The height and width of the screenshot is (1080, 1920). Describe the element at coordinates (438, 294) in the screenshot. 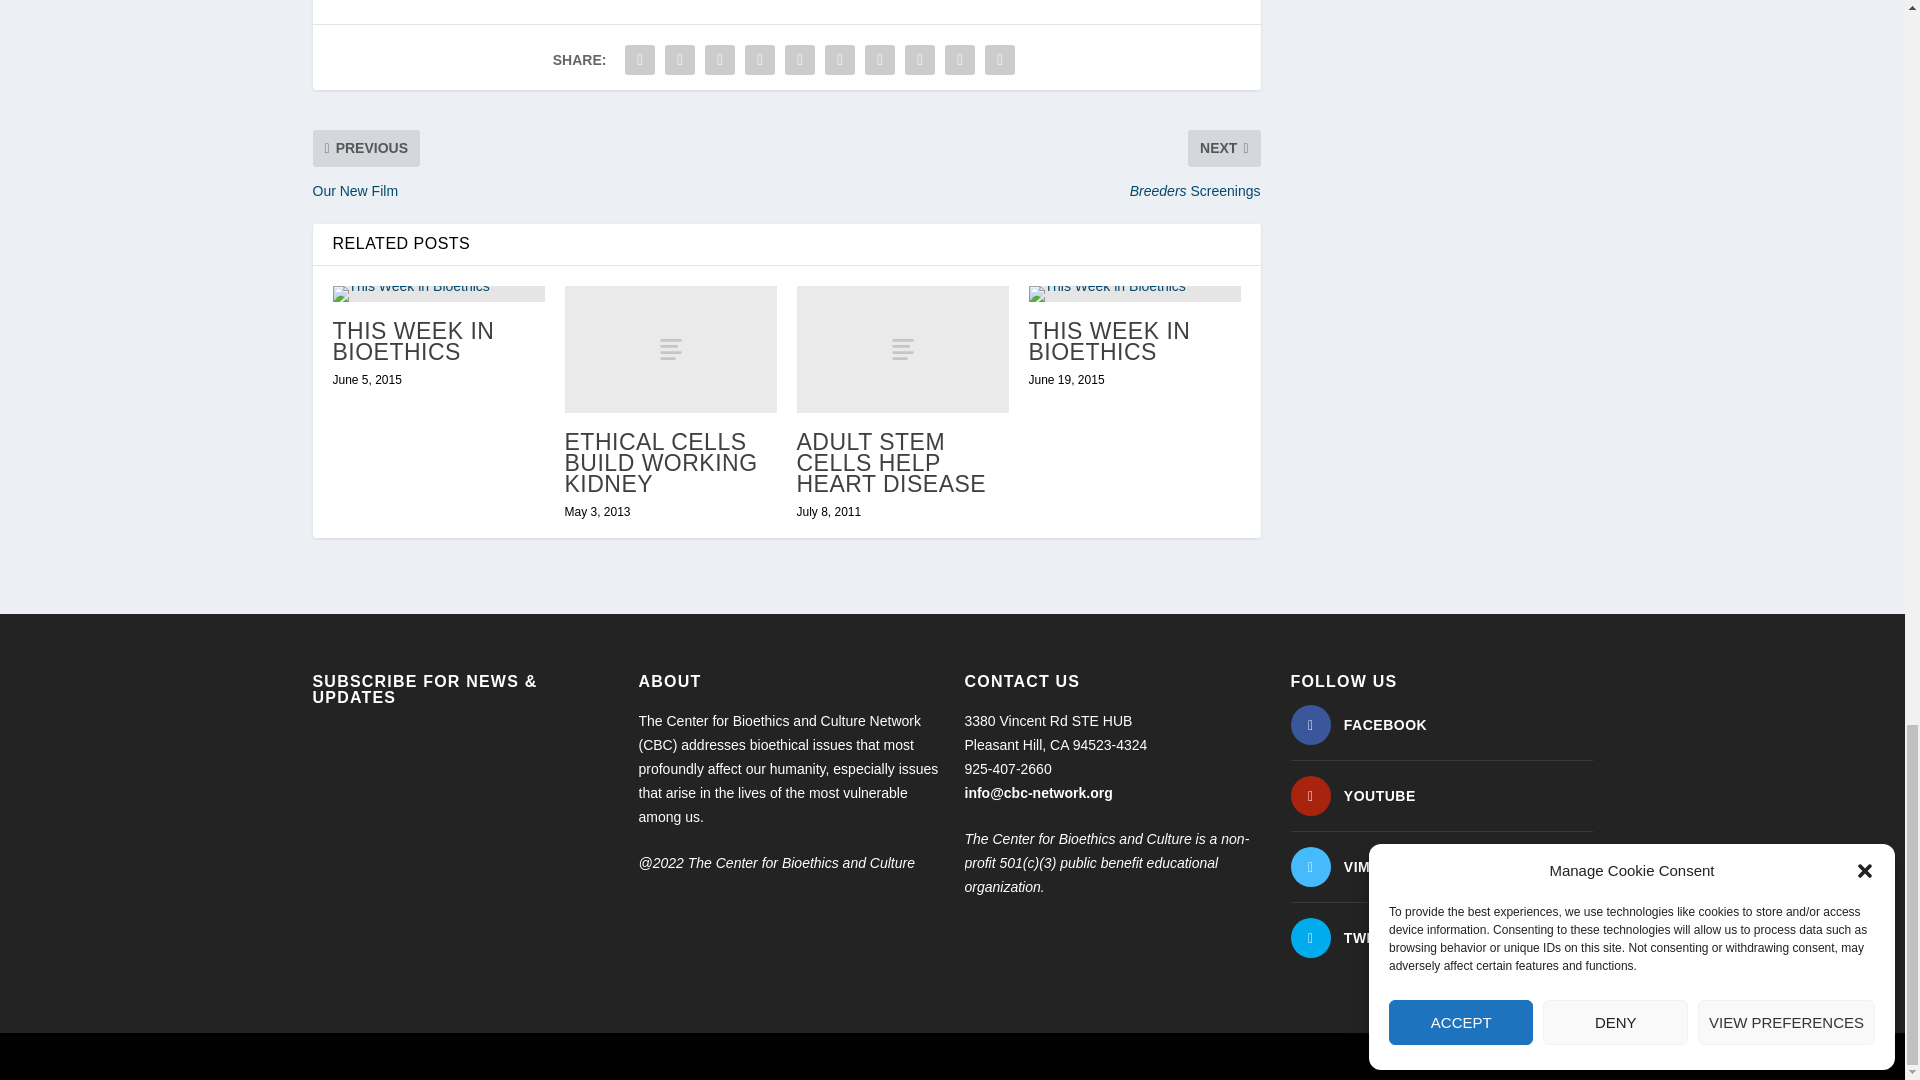

I see `This Week in Bioethics` at that location.